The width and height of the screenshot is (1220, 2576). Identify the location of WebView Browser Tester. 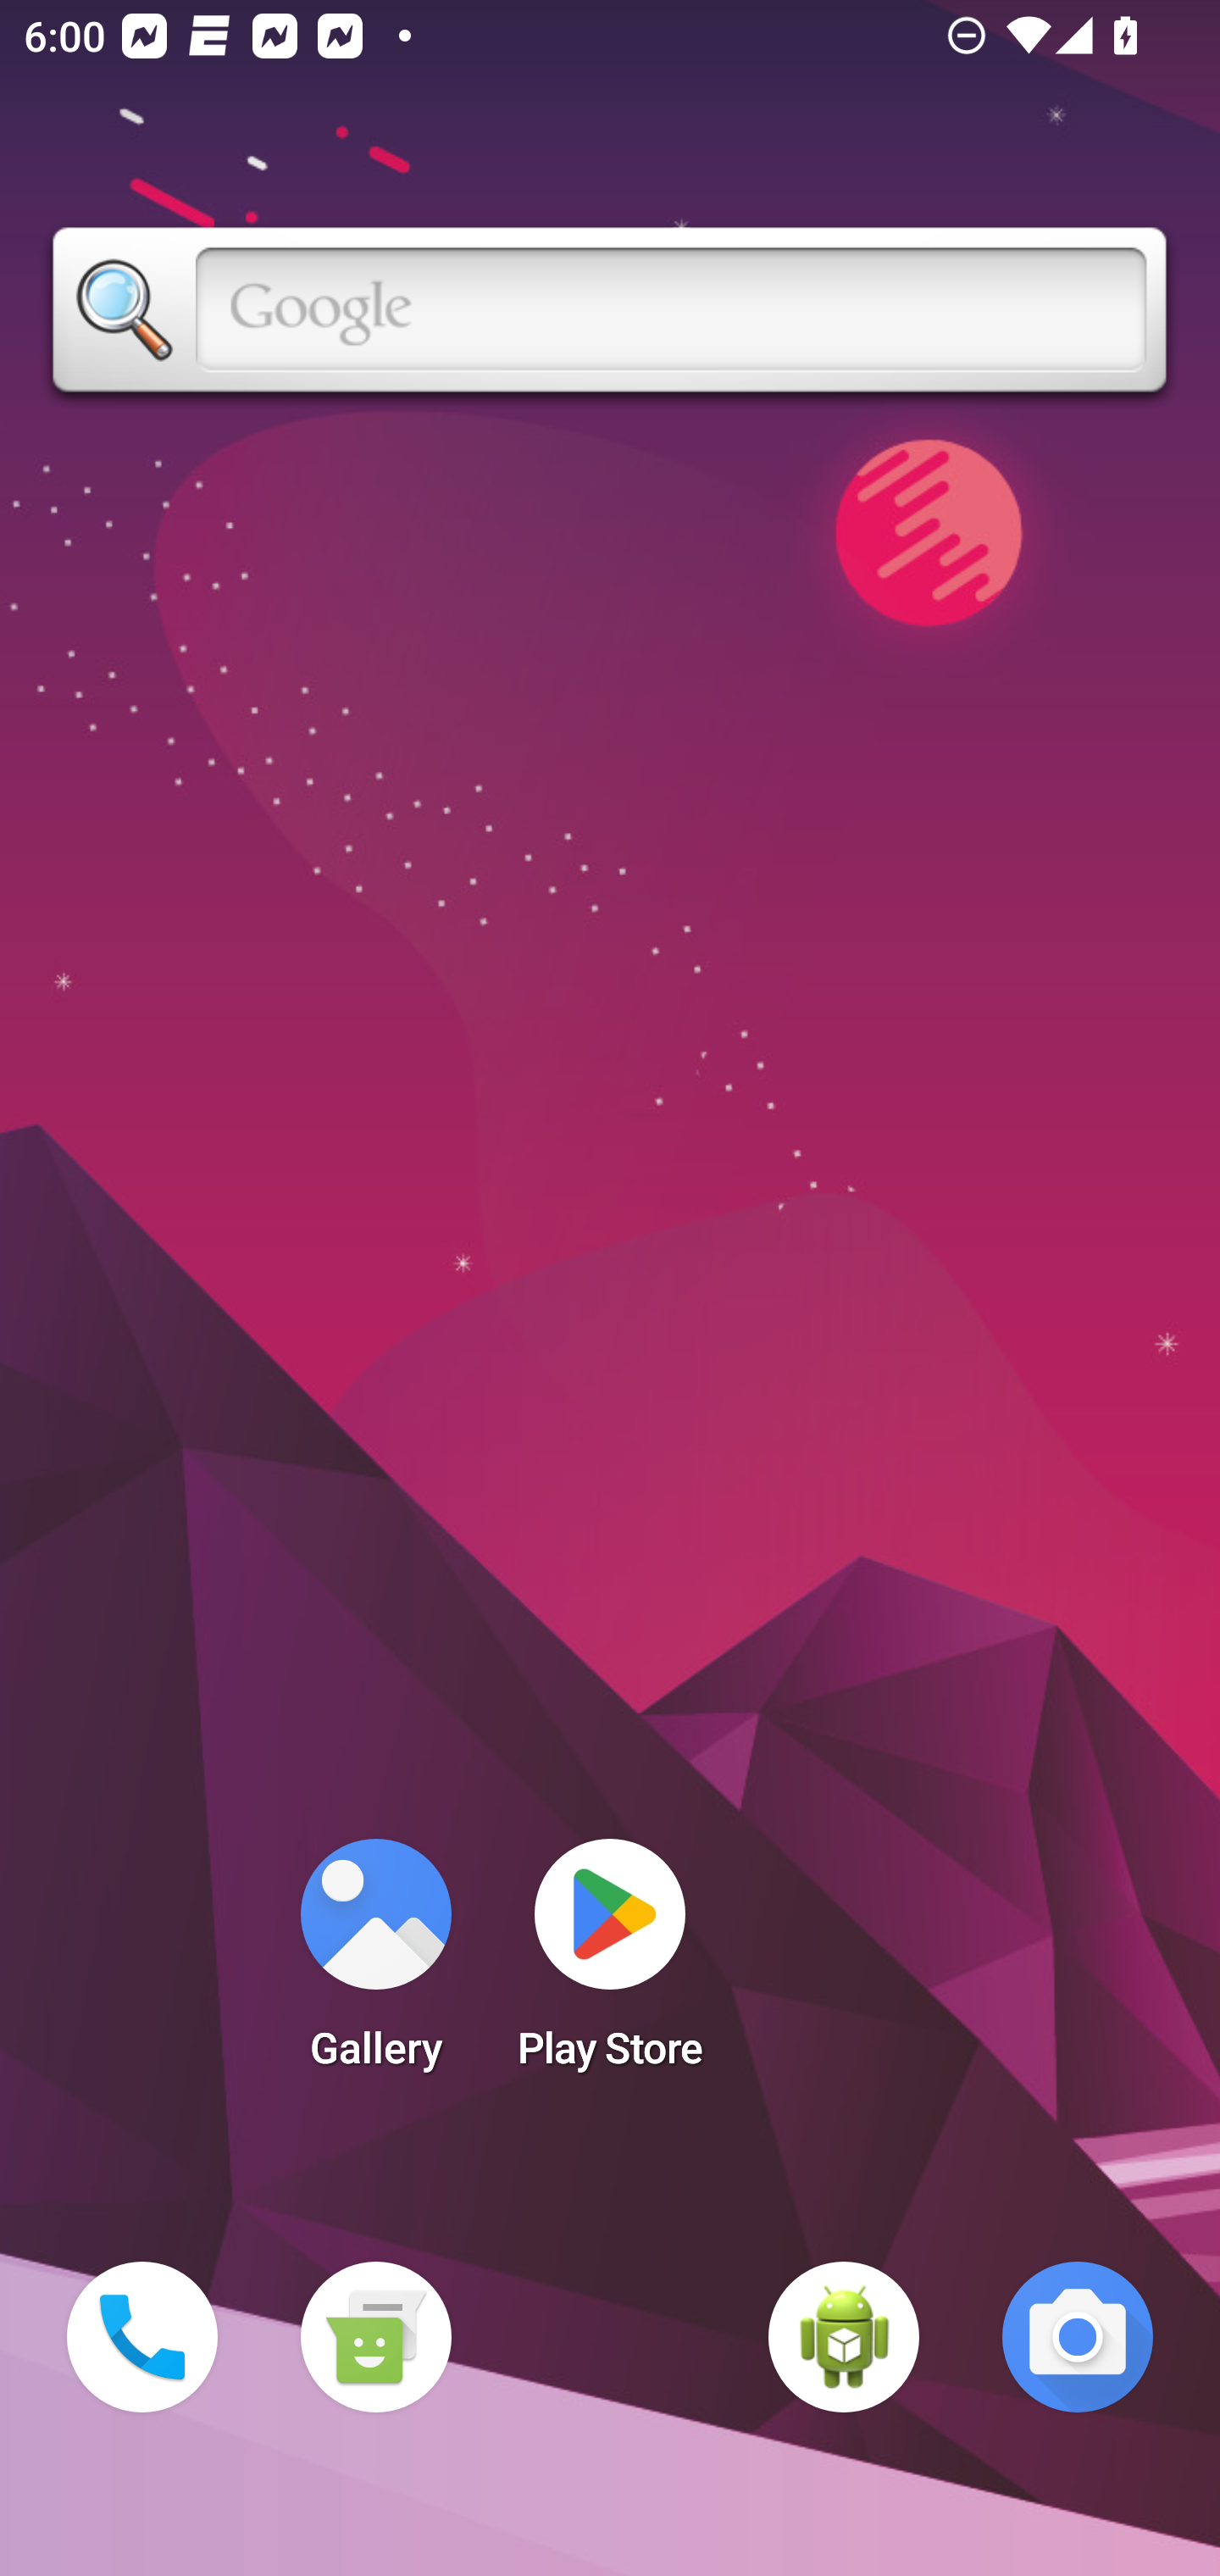
(844, 2337).